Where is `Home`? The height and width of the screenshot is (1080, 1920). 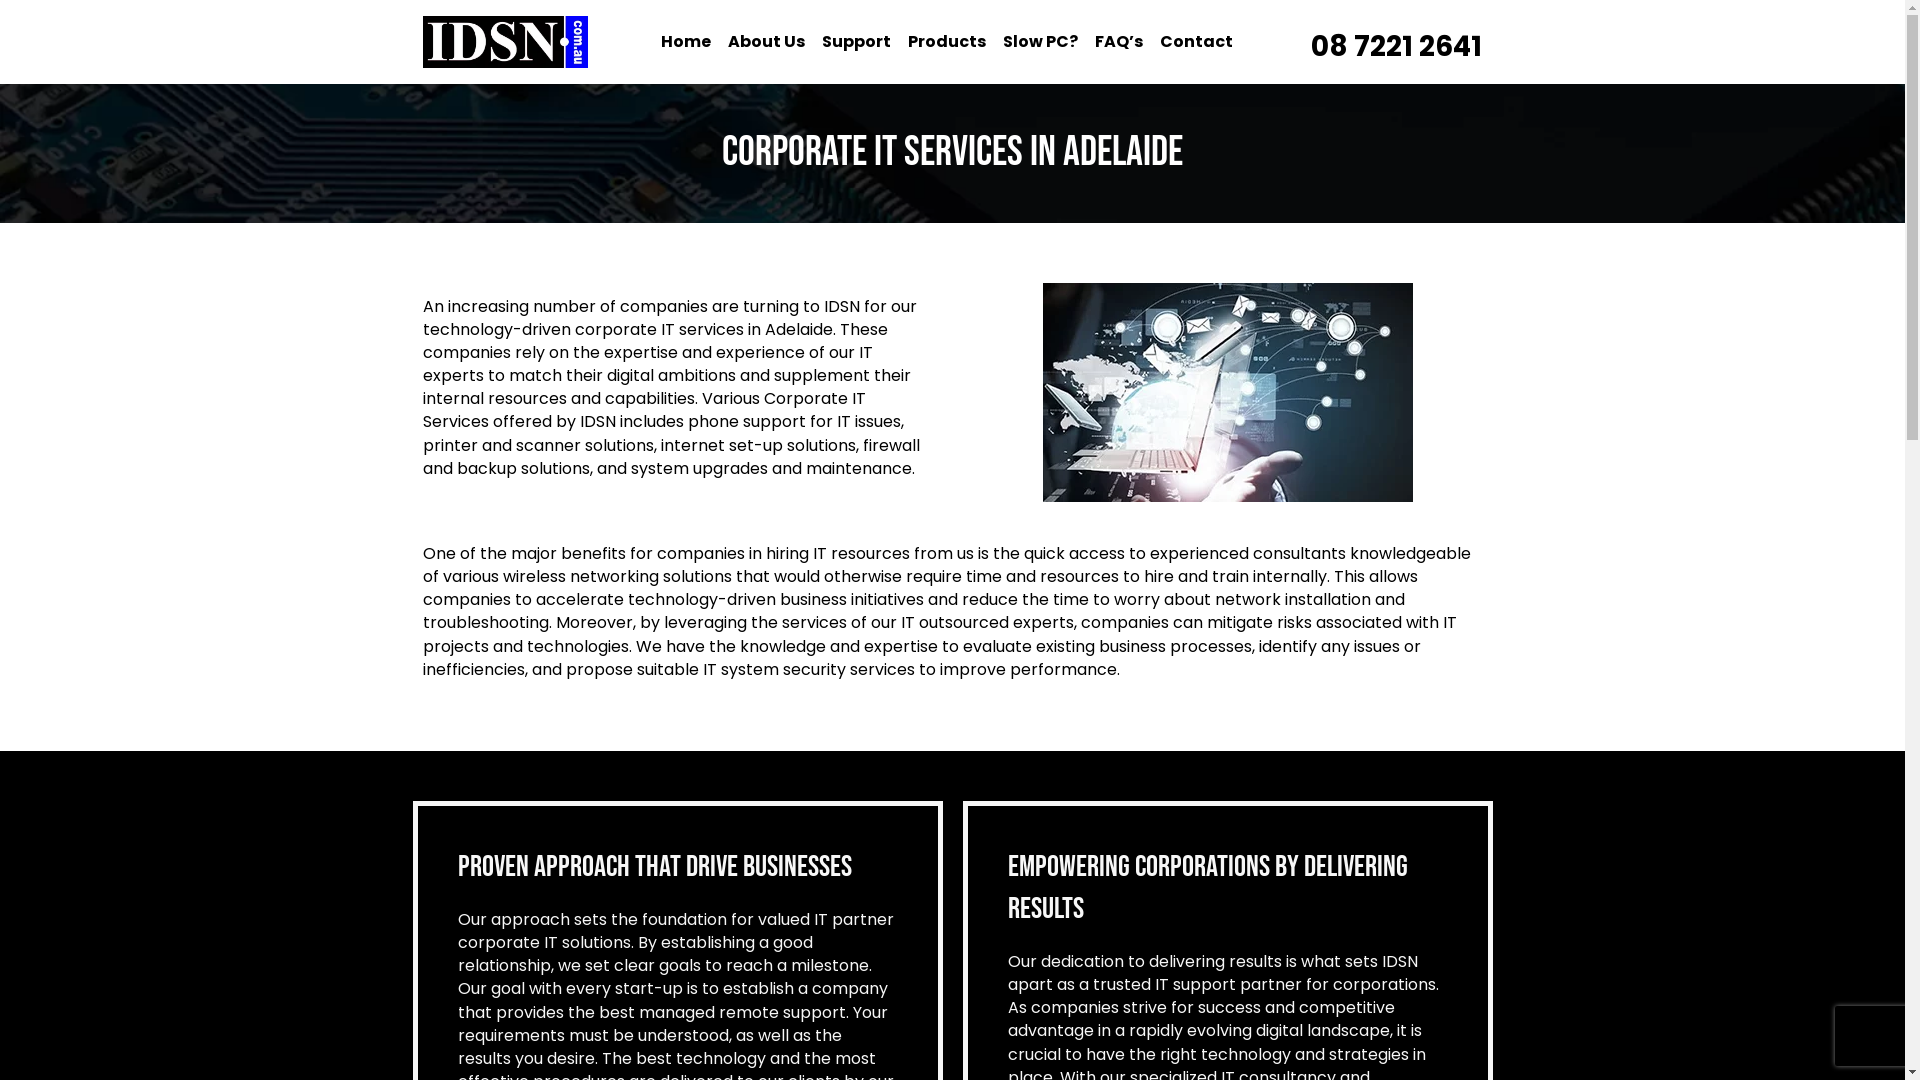 Home is located at coordinates (686, 42).